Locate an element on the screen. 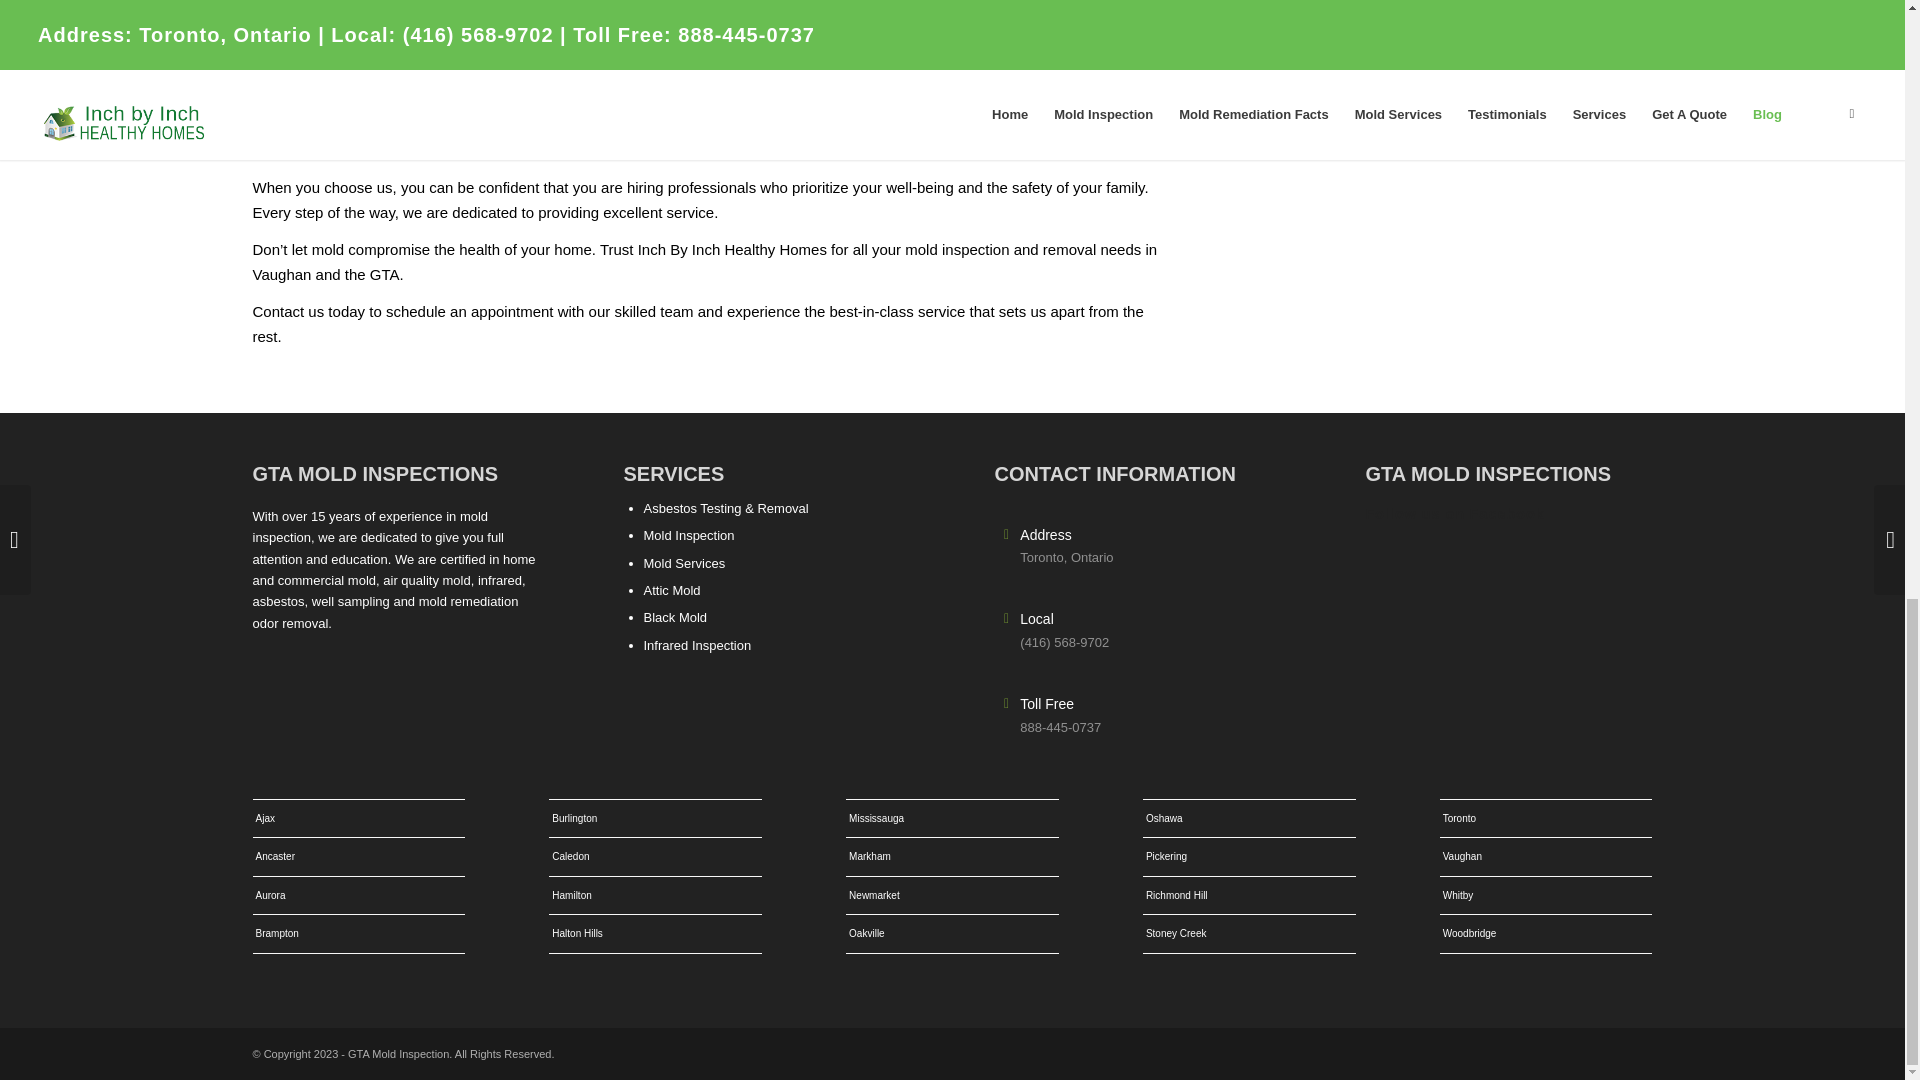 This screenshot has height=1080, width=1920. Ancaster is located at coordinates (358, 856).